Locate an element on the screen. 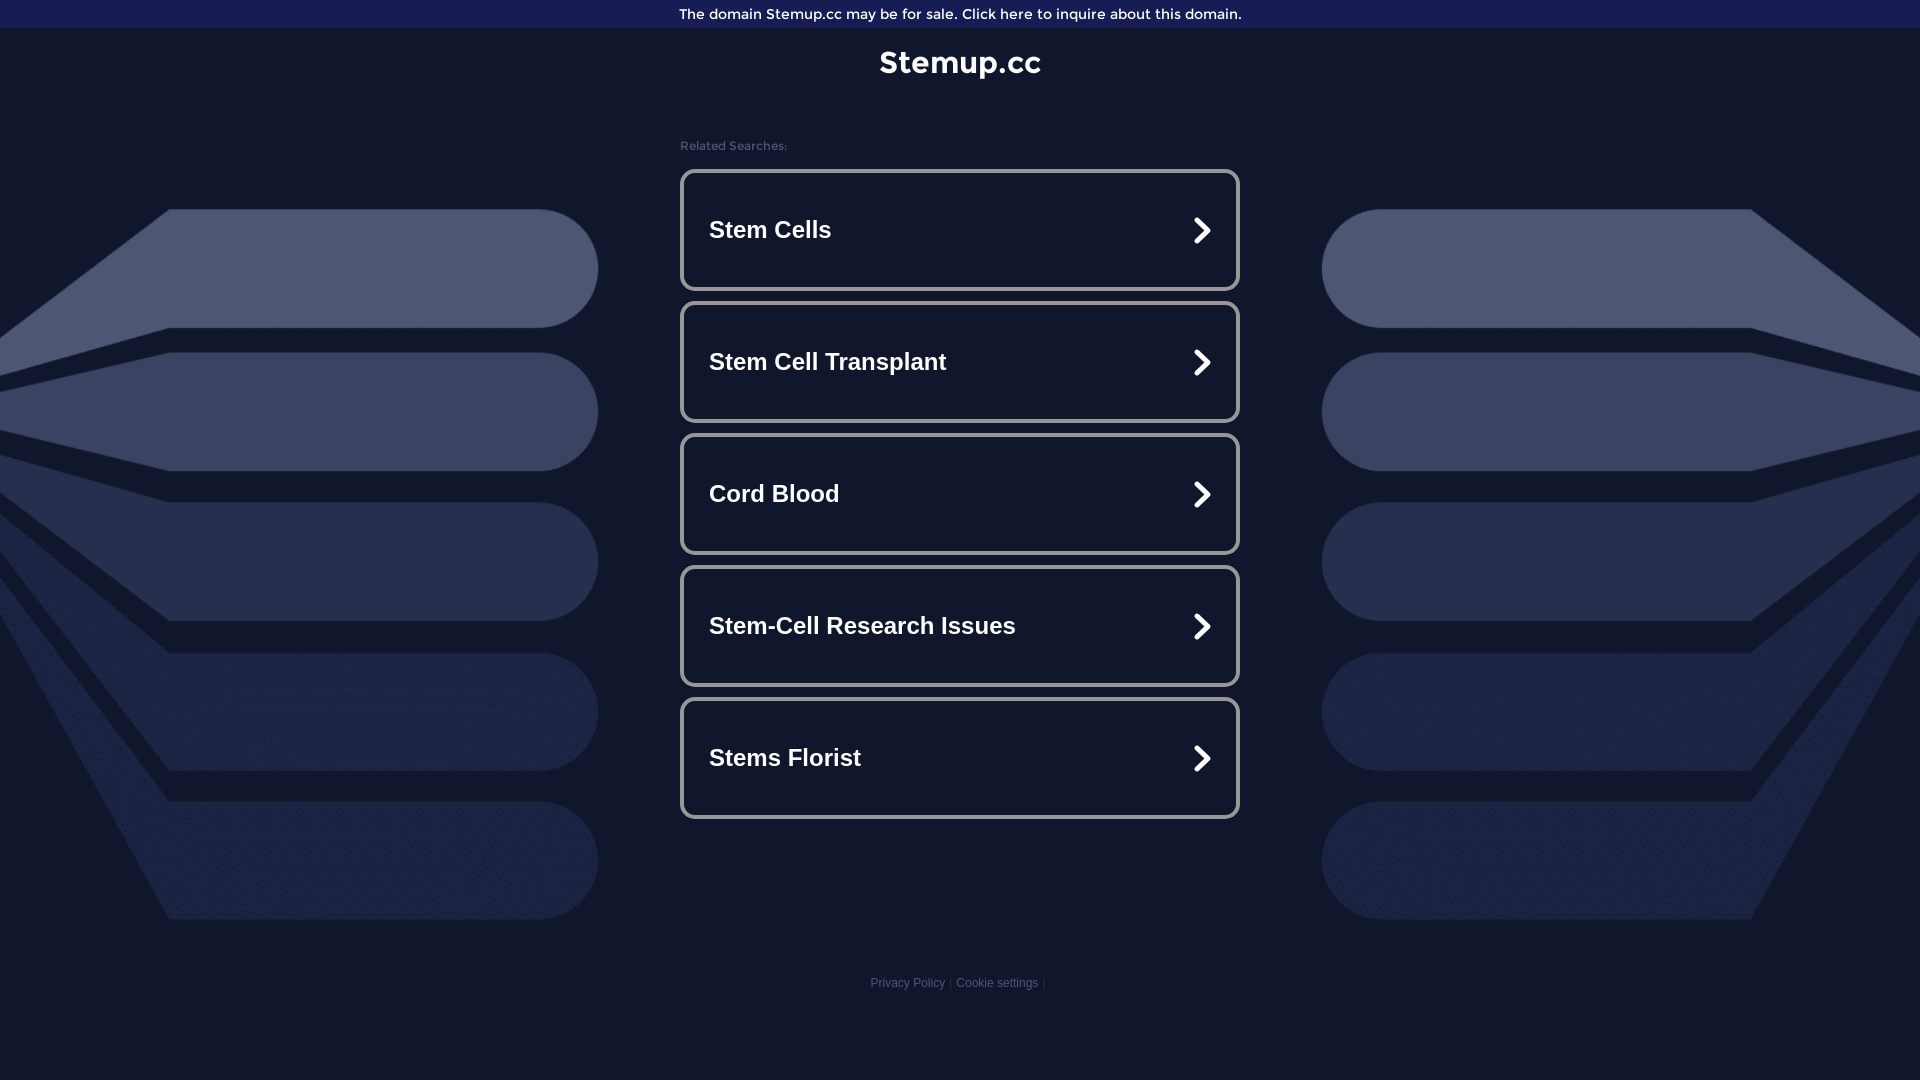 Image resolution: width=1920 pixels, height=1080 pixels. Cord Blood is located at coordinates (960, 494).